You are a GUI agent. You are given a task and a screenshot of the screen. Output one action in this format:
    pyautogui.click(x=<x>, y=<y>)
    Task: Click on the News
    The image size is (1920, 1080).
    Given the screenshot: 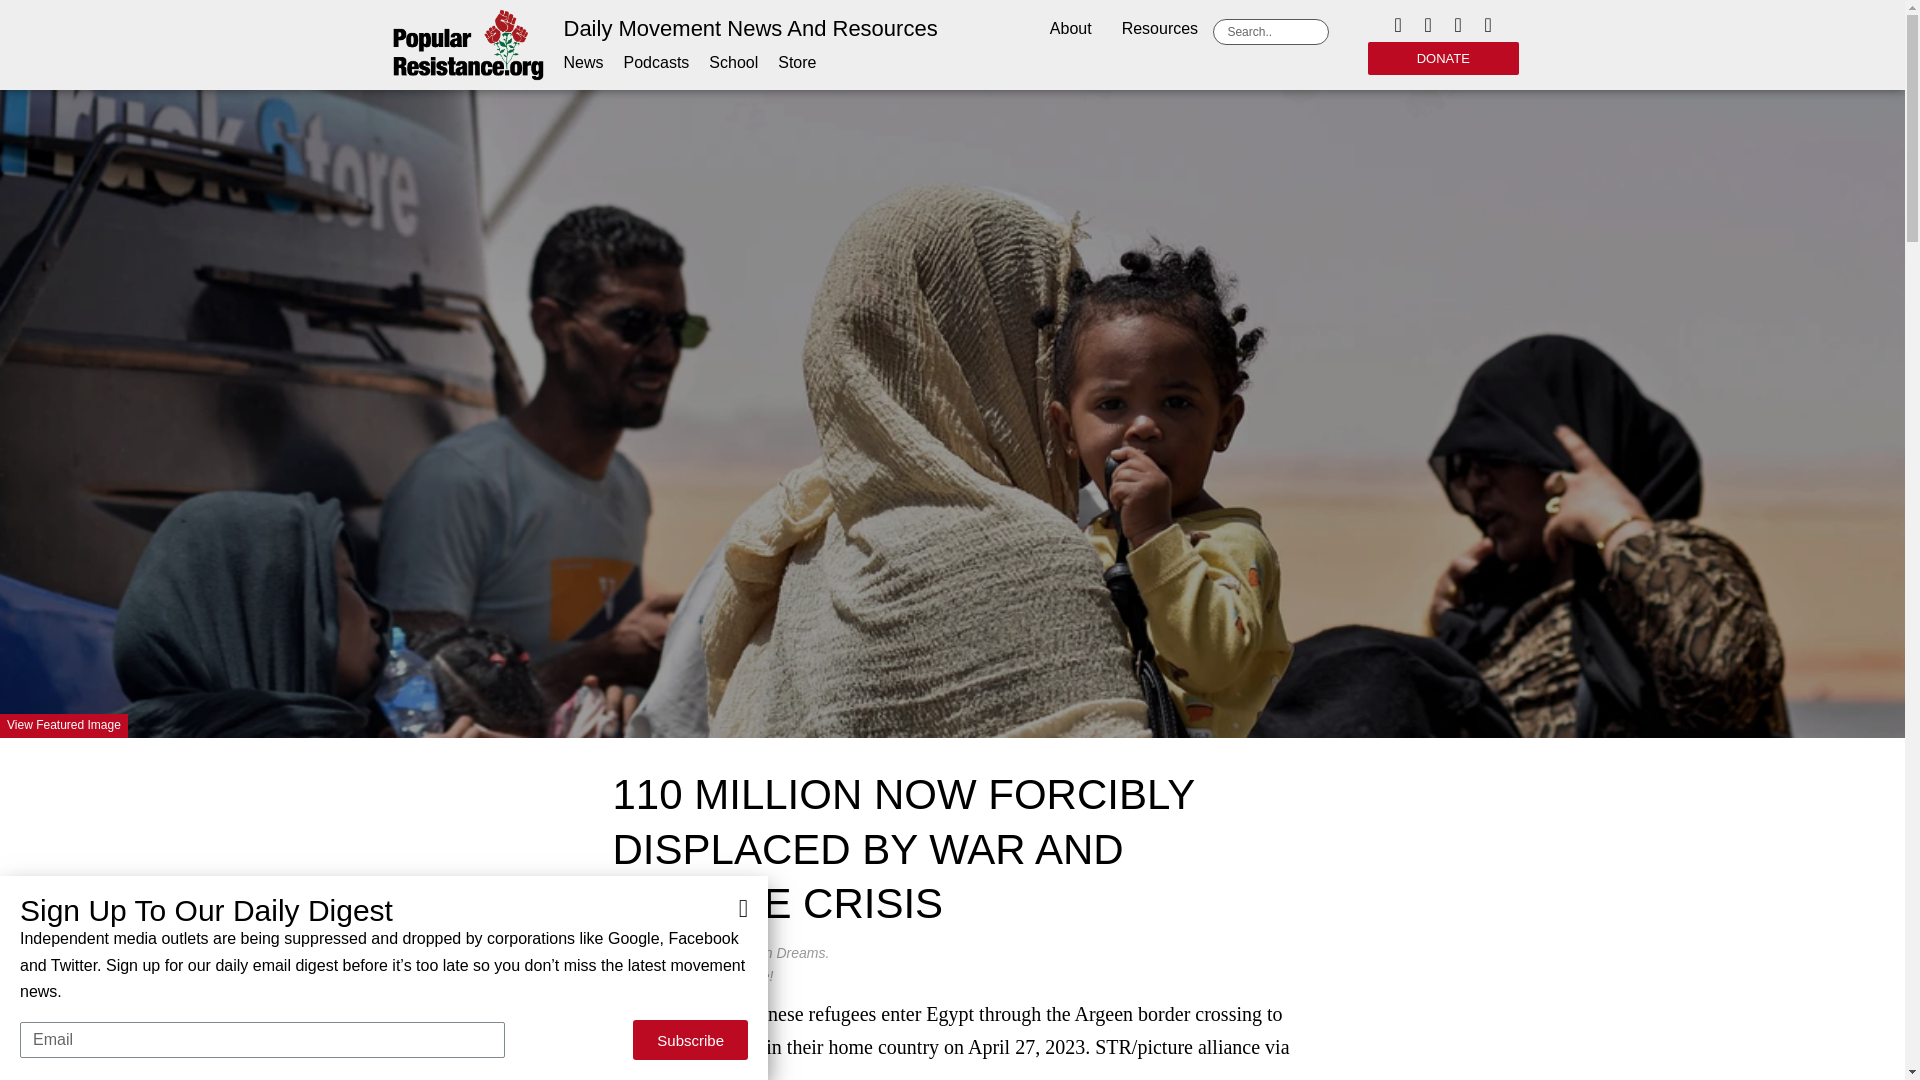 What is the action you would take?
    pyautogui.click(x=584, y=62)
    